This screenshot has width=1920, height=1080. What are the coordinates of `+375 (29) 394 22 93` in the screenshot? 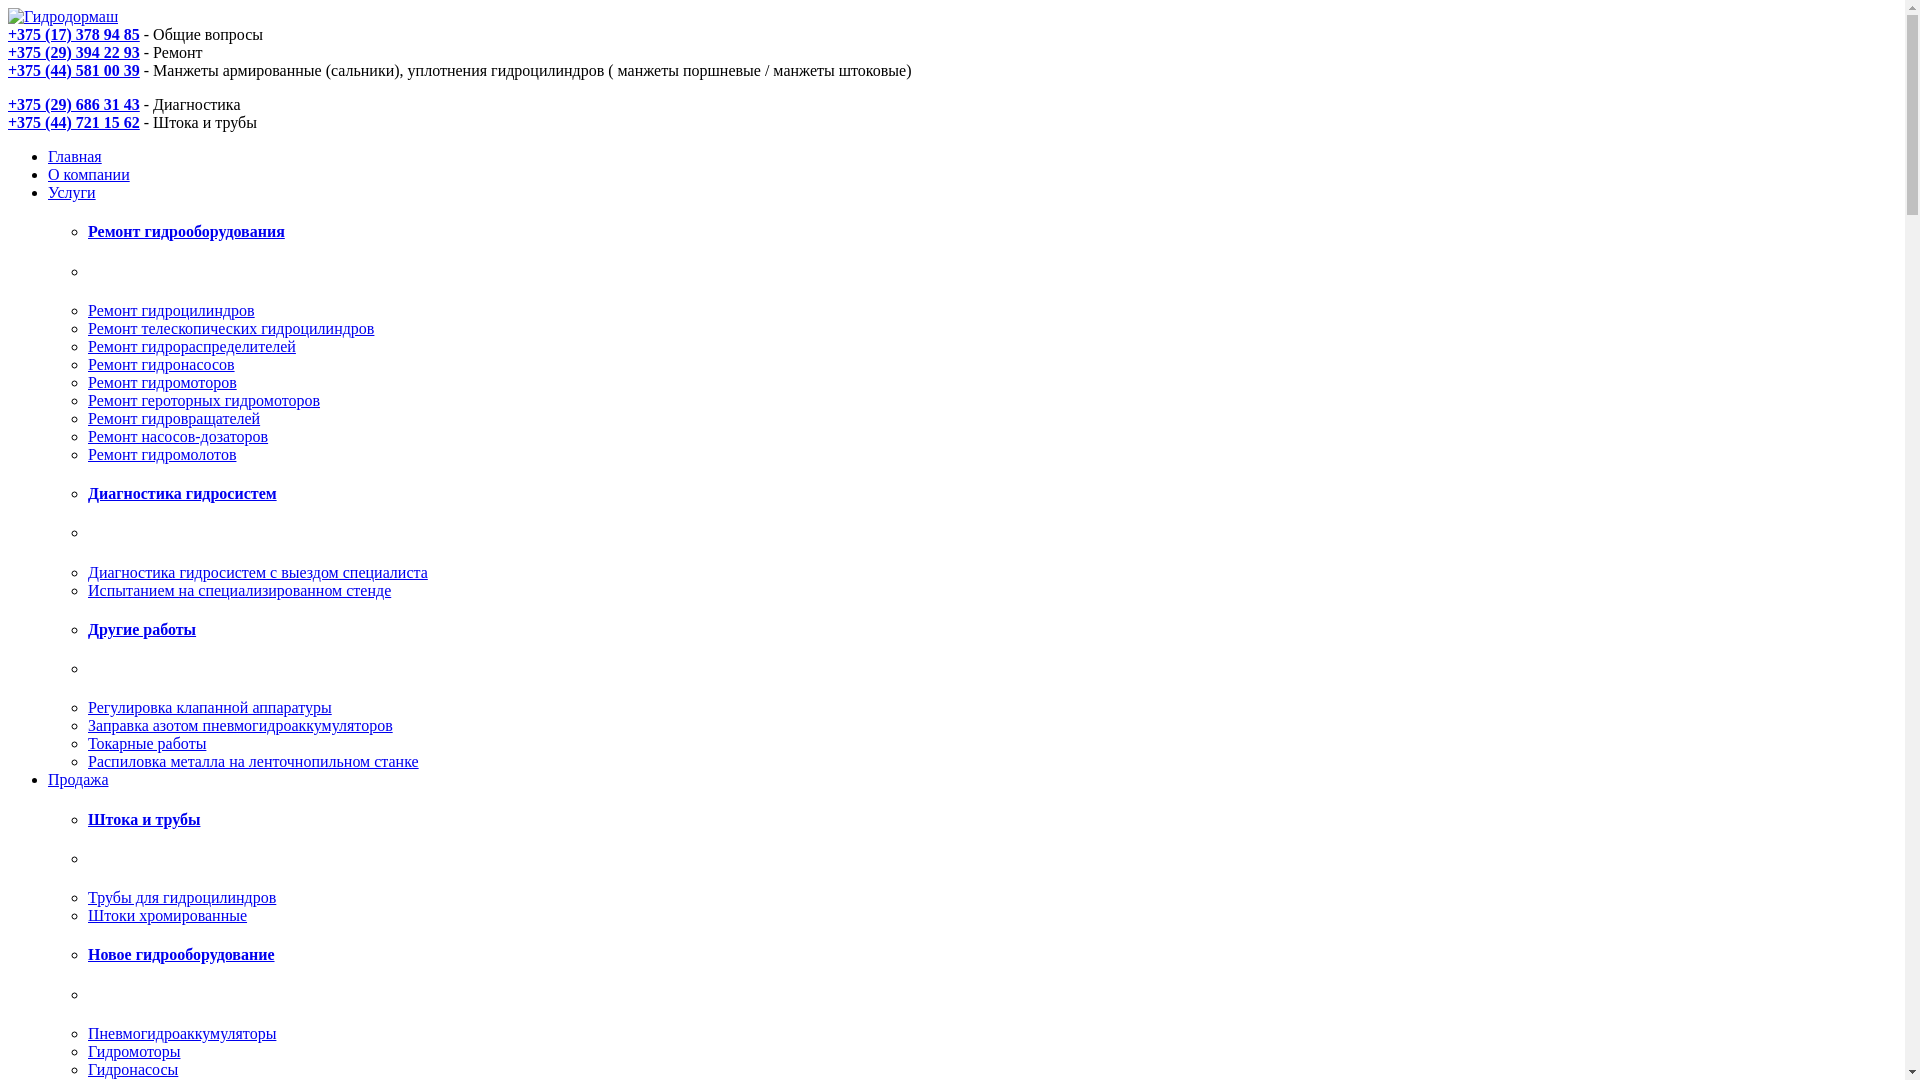 It's located at (74, 52).